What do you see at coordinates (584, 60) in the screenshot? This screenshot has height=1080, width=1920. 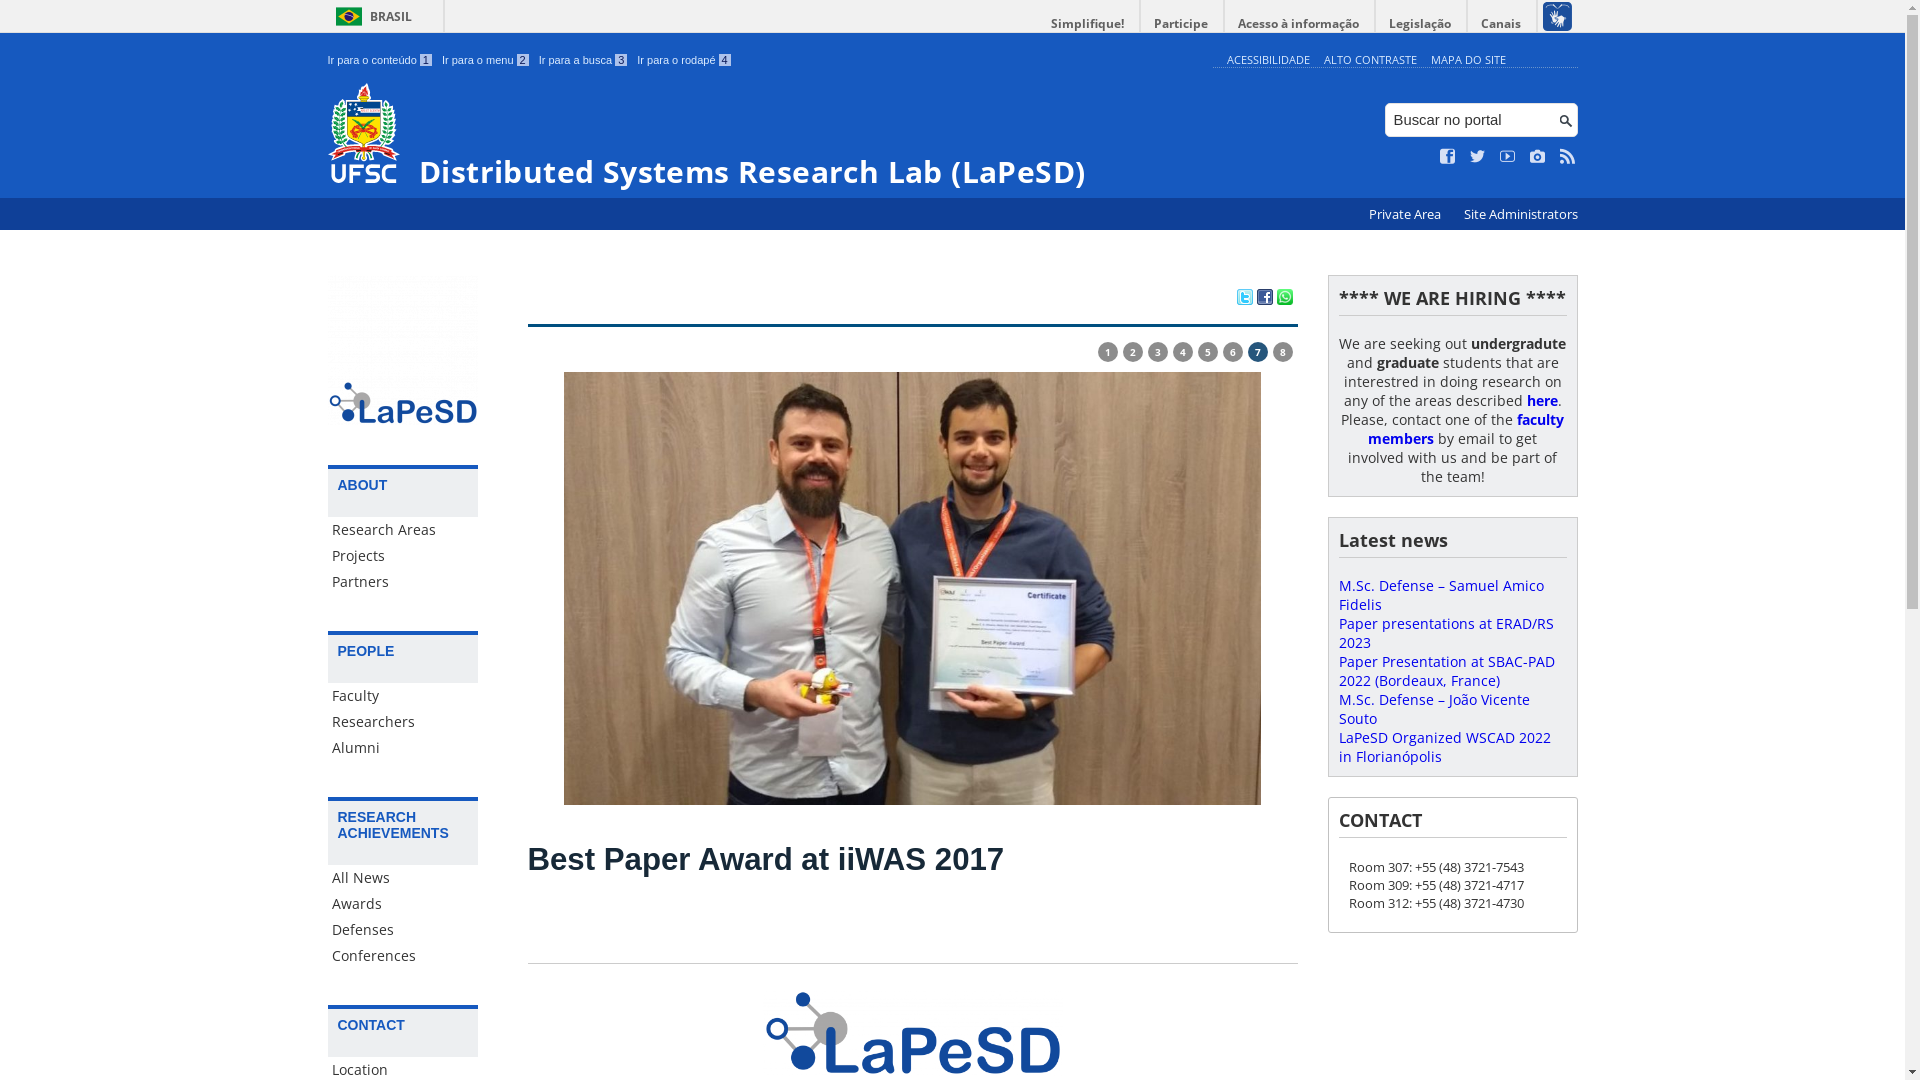 I see `Ir para a busca 3` at bounding box center [584, 60].